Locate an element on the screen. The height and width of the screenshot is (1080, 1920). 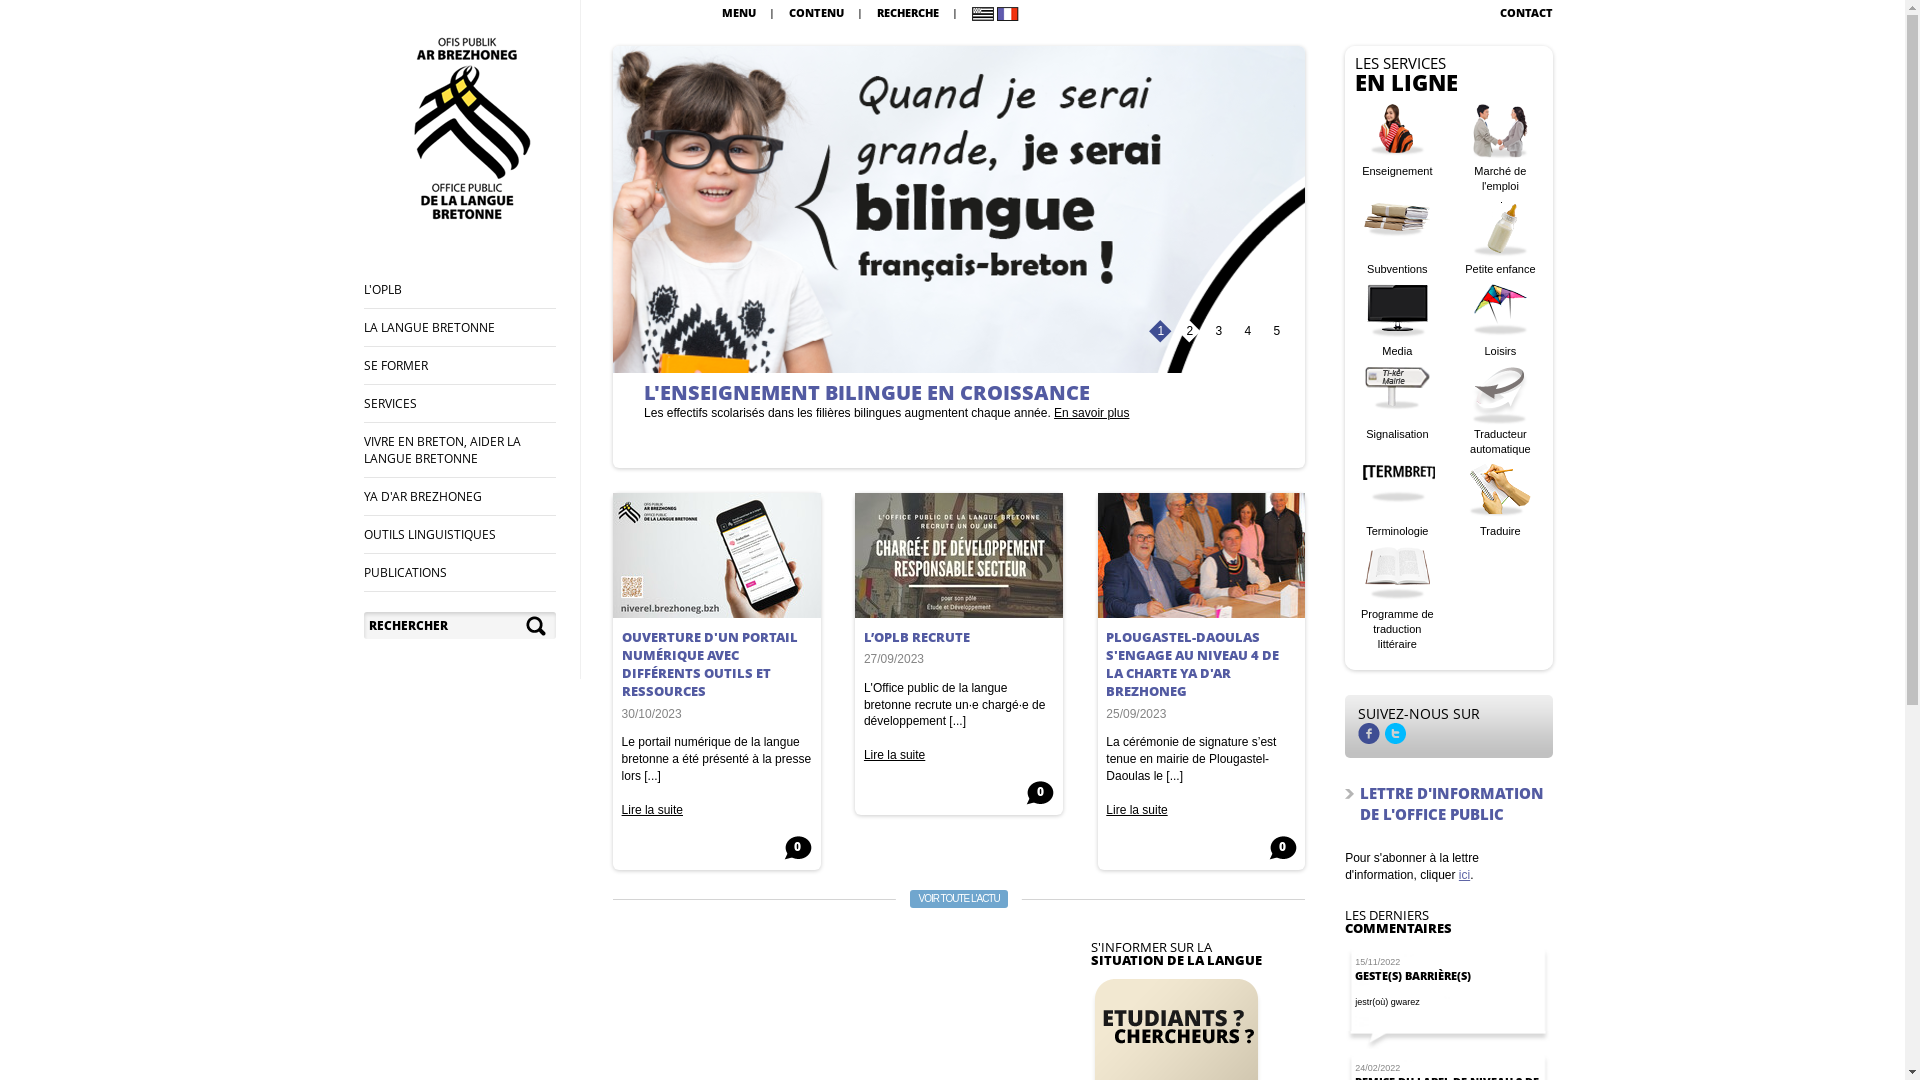
L'OPLB is located at coordinates (383, 290).